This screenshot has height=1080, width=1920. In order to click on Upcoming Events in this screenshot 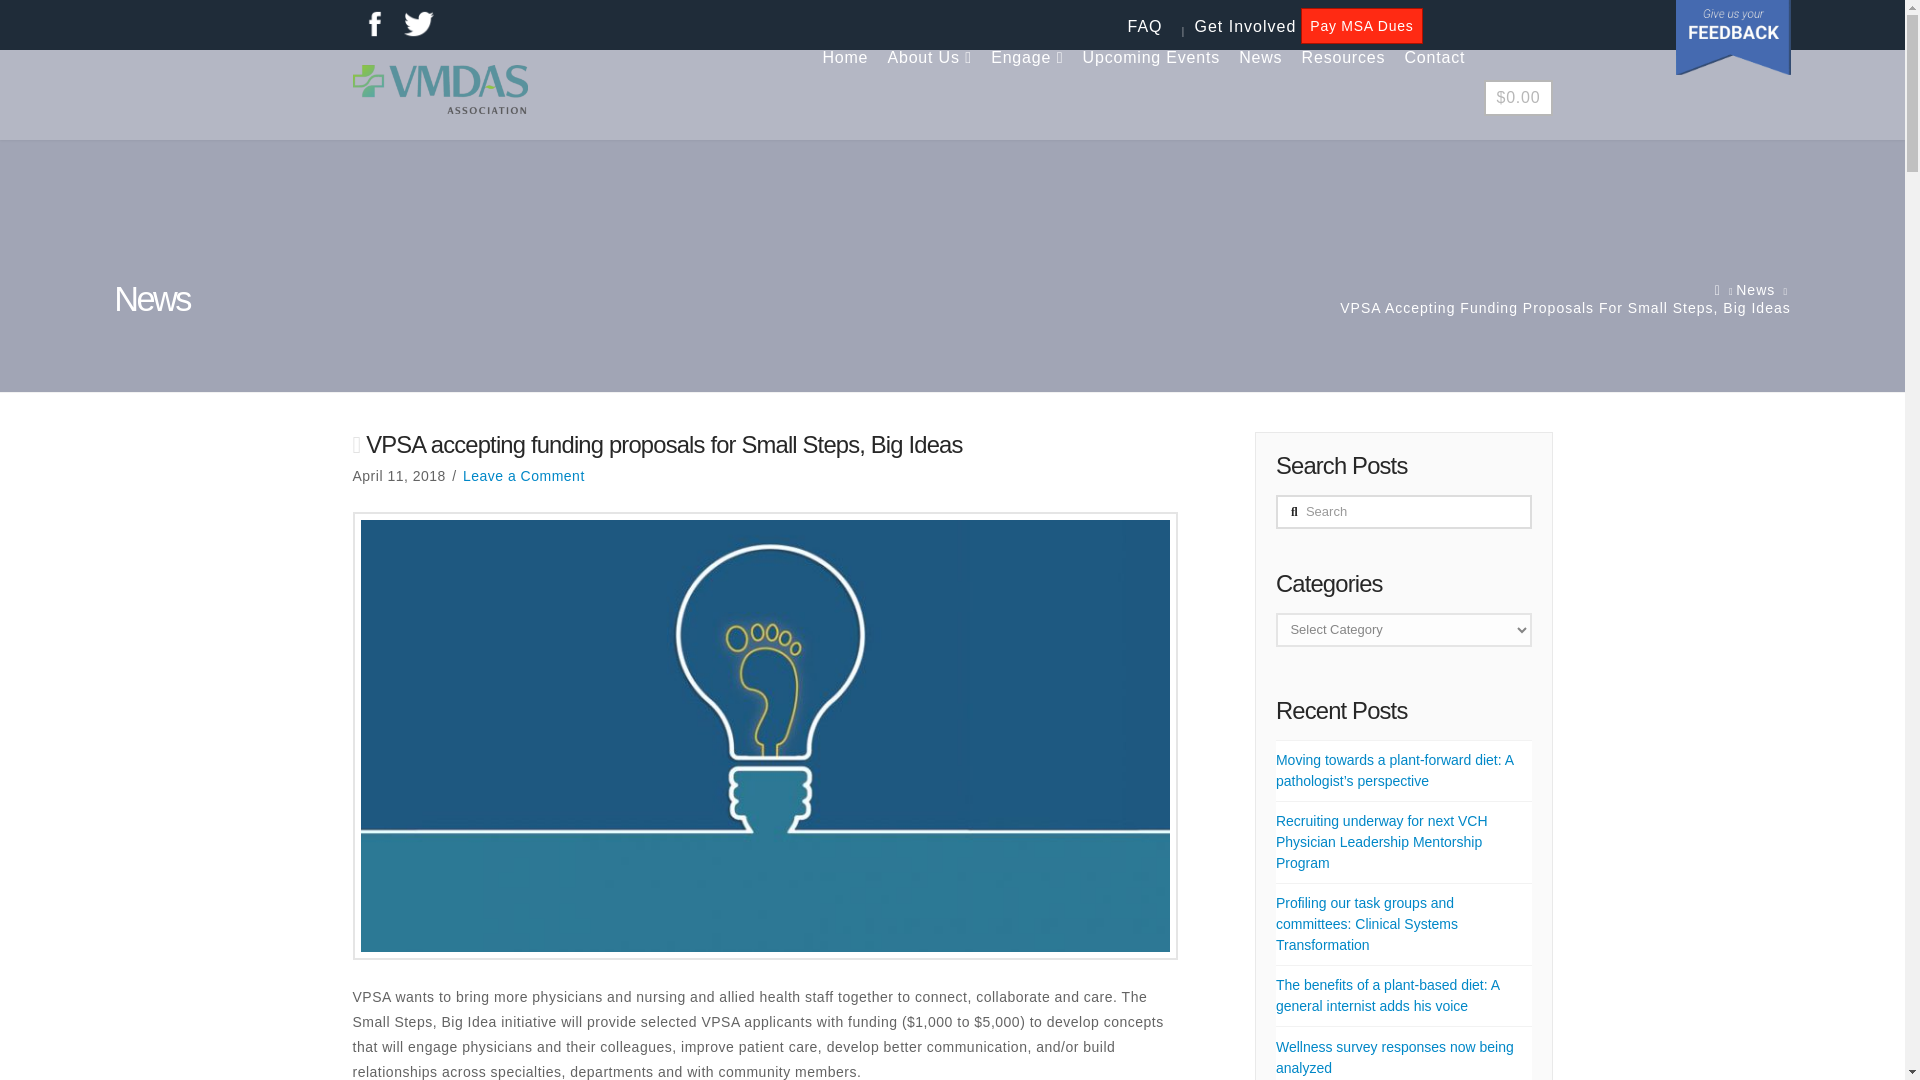, I will do `click(1152, 94)`.